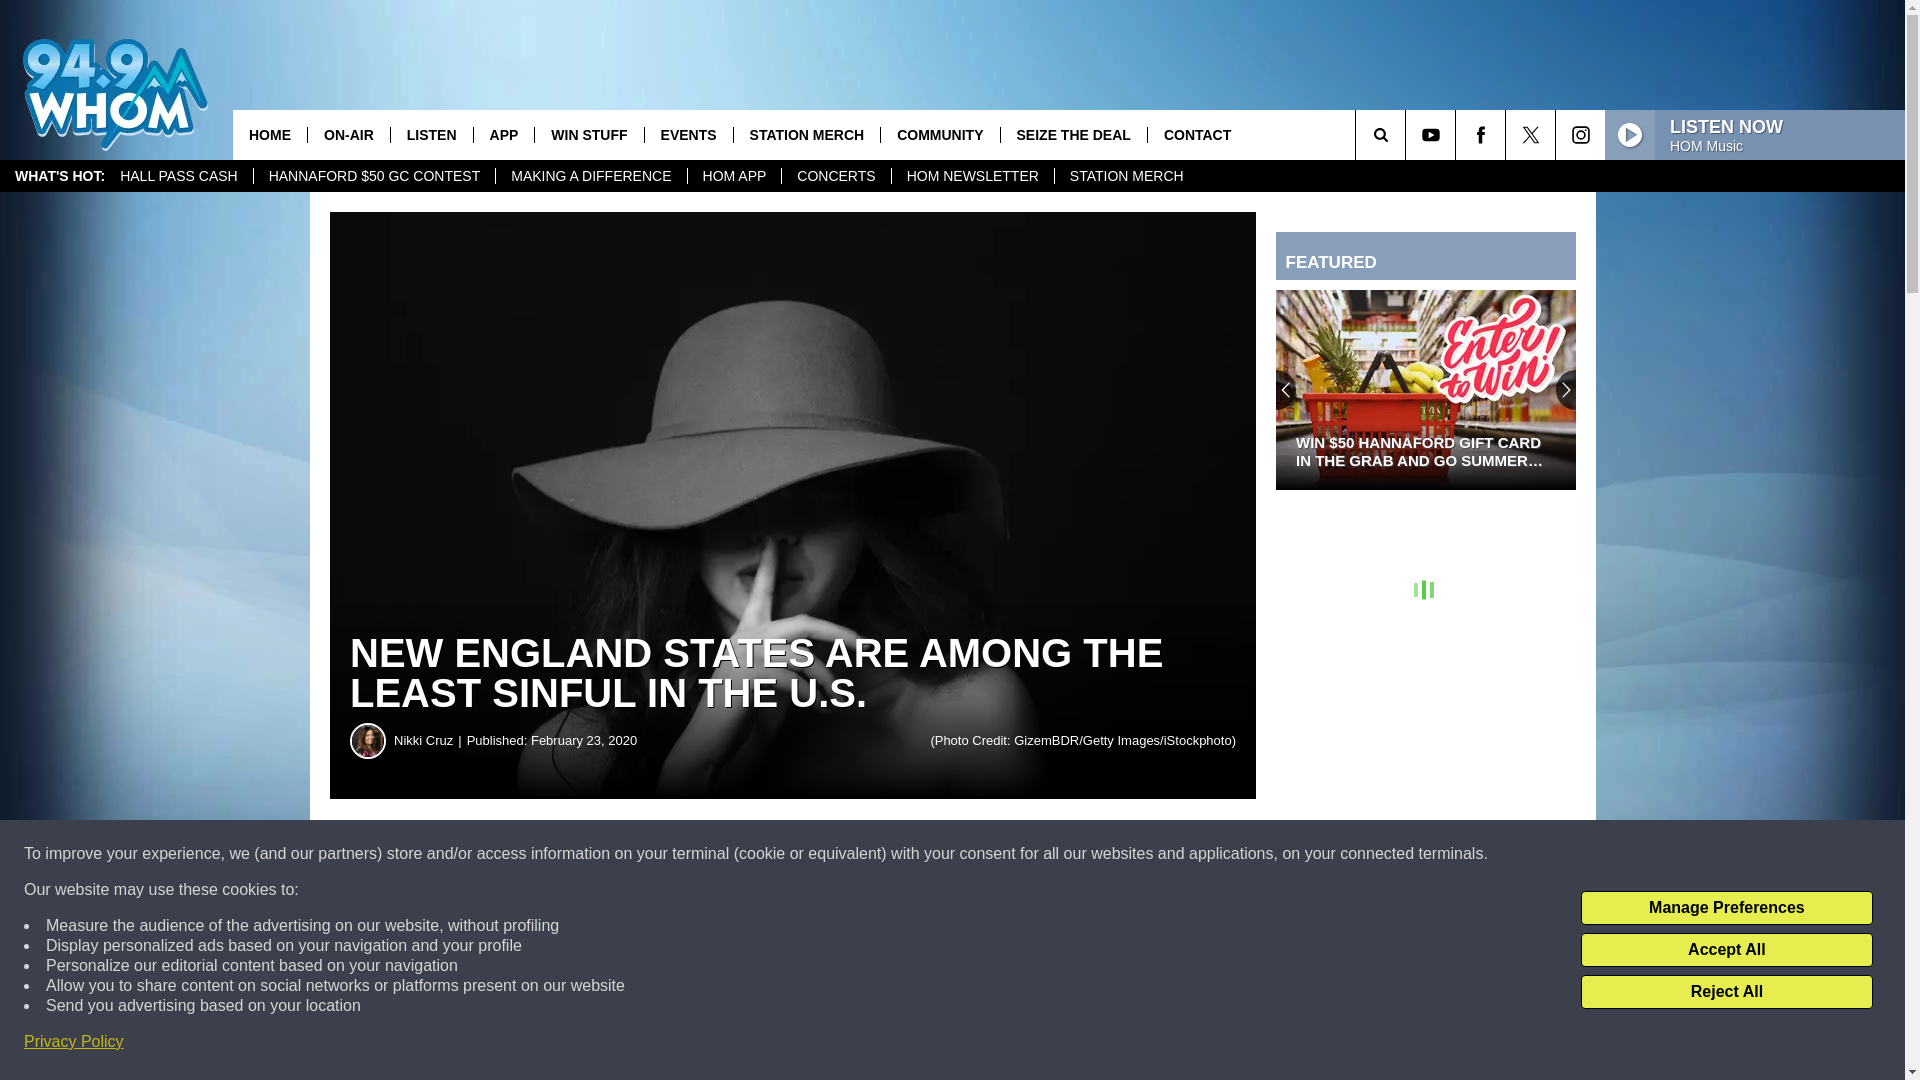 The height and width of the screenshot is (1080, 1920). Describe the element at coordinates (74, 1042) in the screenshot. I see `Privacy Policy` at that location.